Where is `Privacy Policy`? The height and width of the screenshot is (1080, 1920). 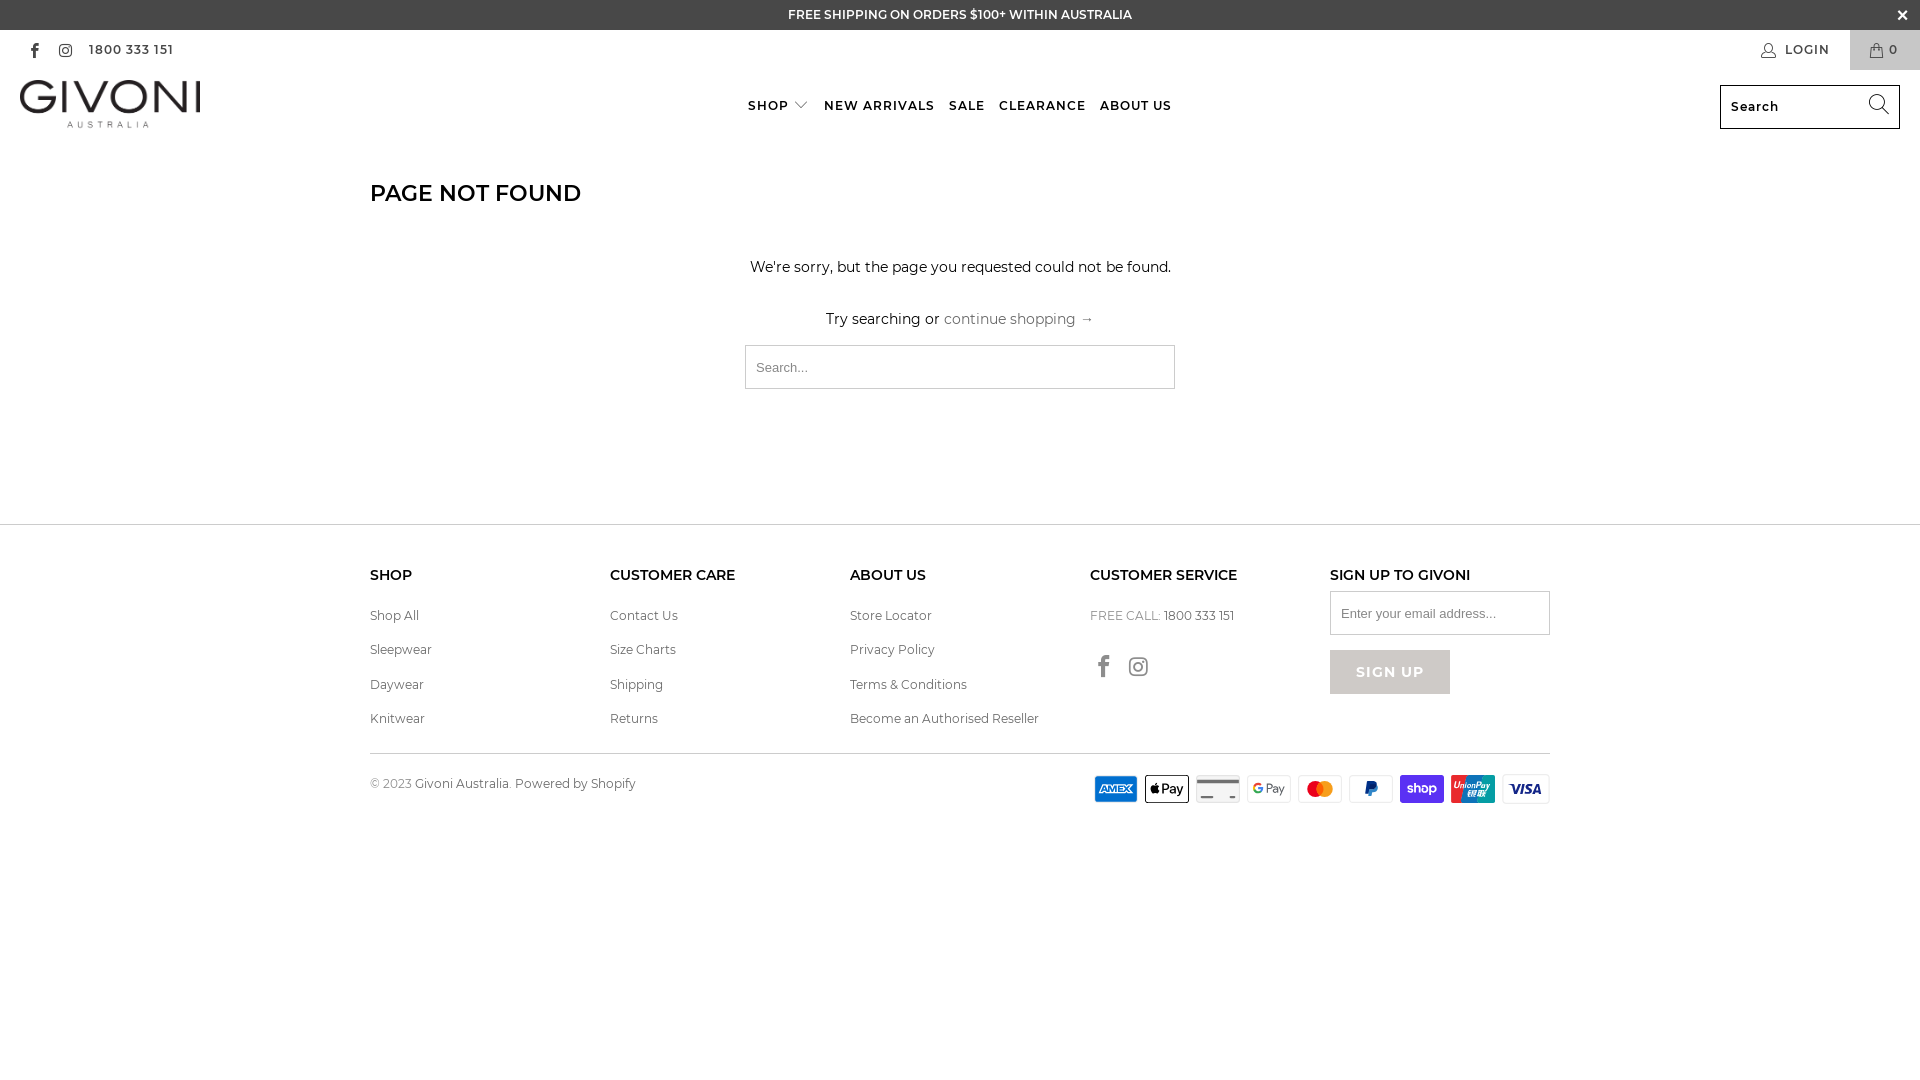 Privacy Policy is located at coordinates (892, 650).